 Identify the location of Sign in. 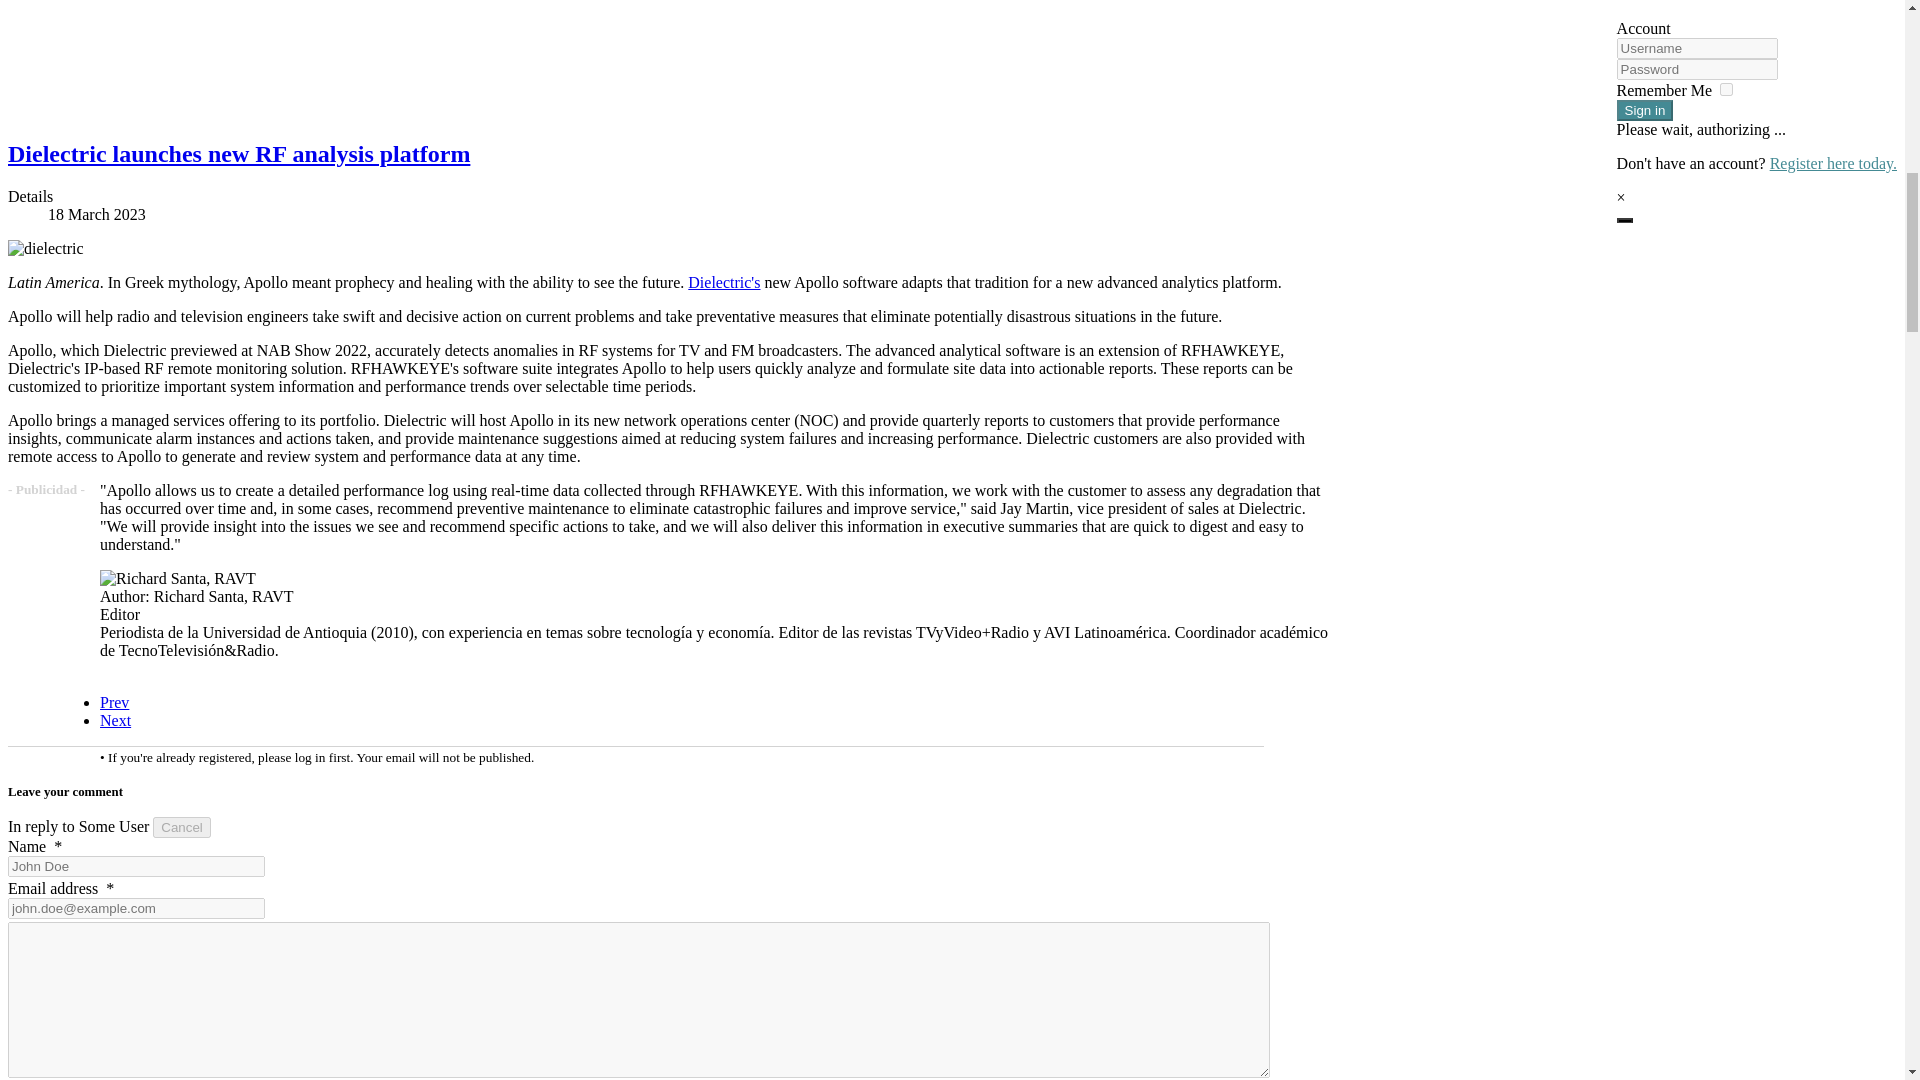
(1645, 110).